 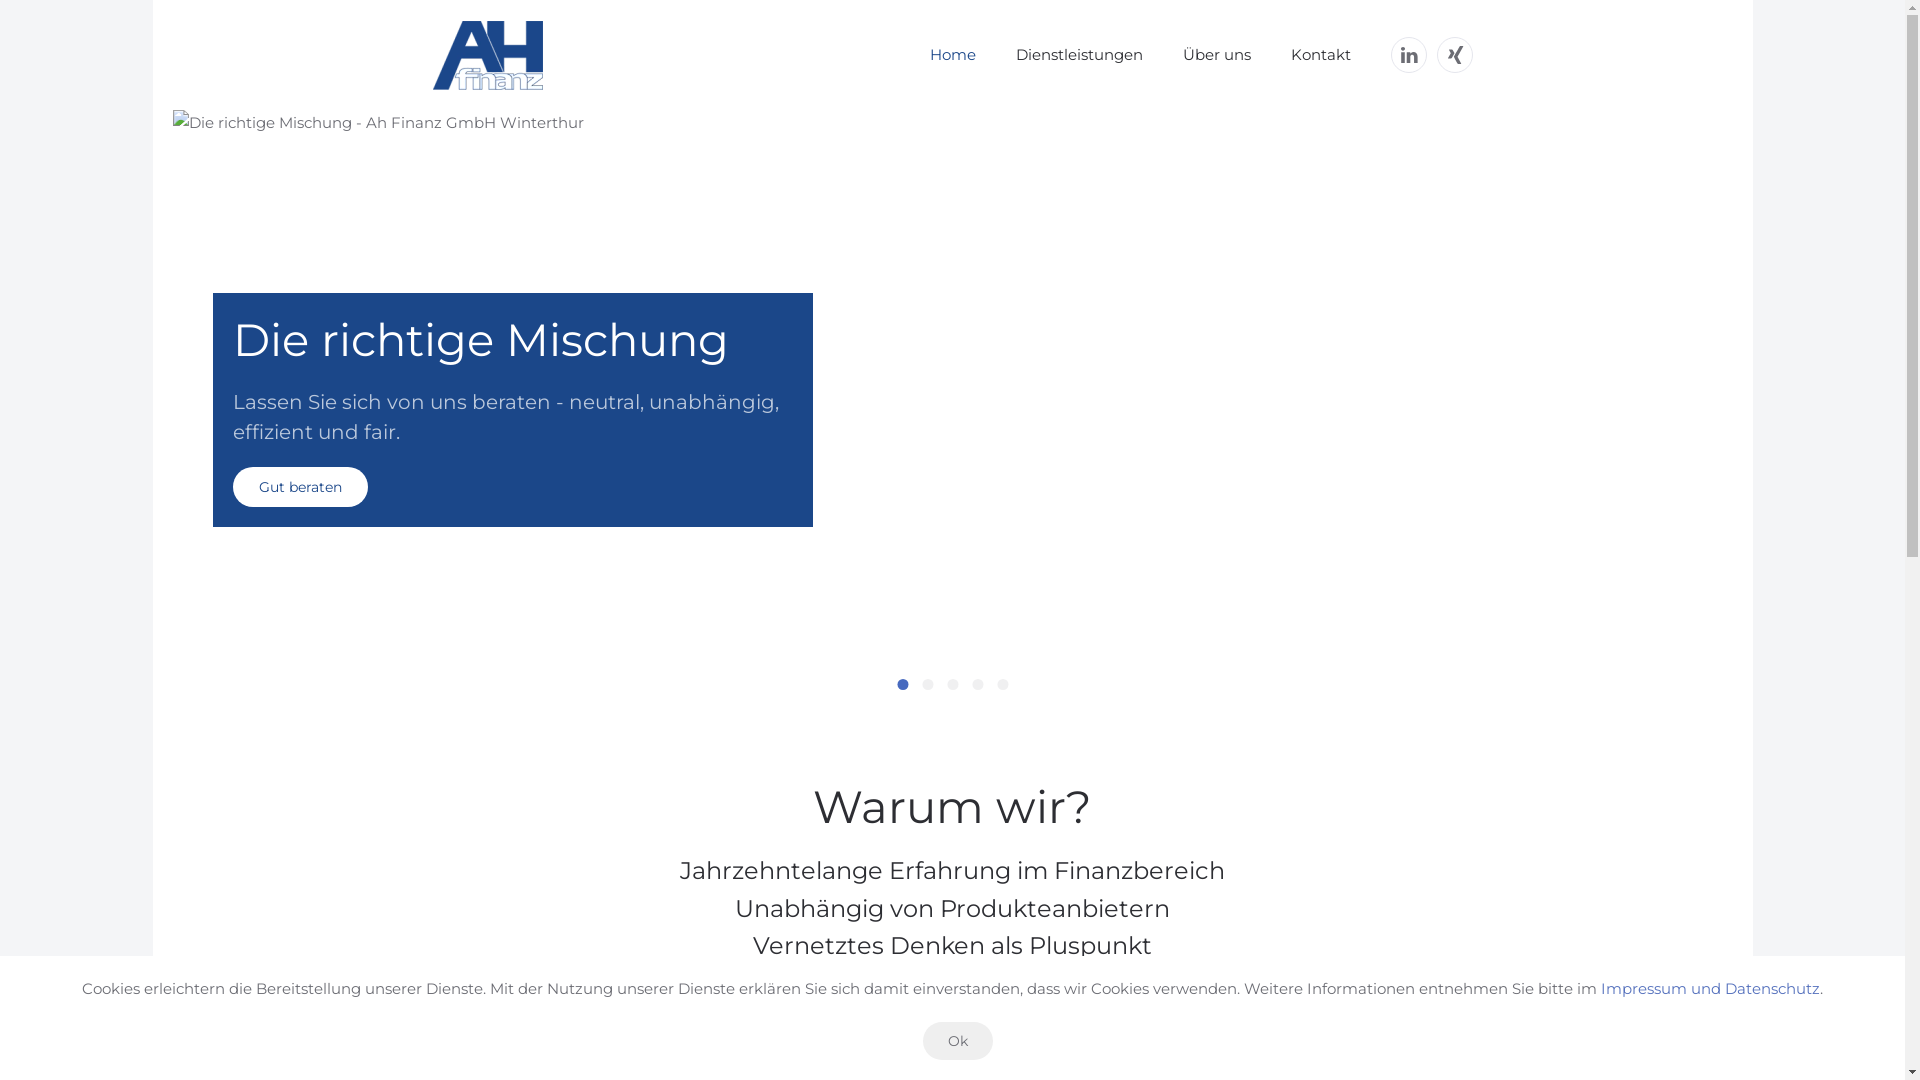 What do you see at coordinates (952, 684) in the screenshot?
I see `Weiter denken` at bounding box center [952, 684].